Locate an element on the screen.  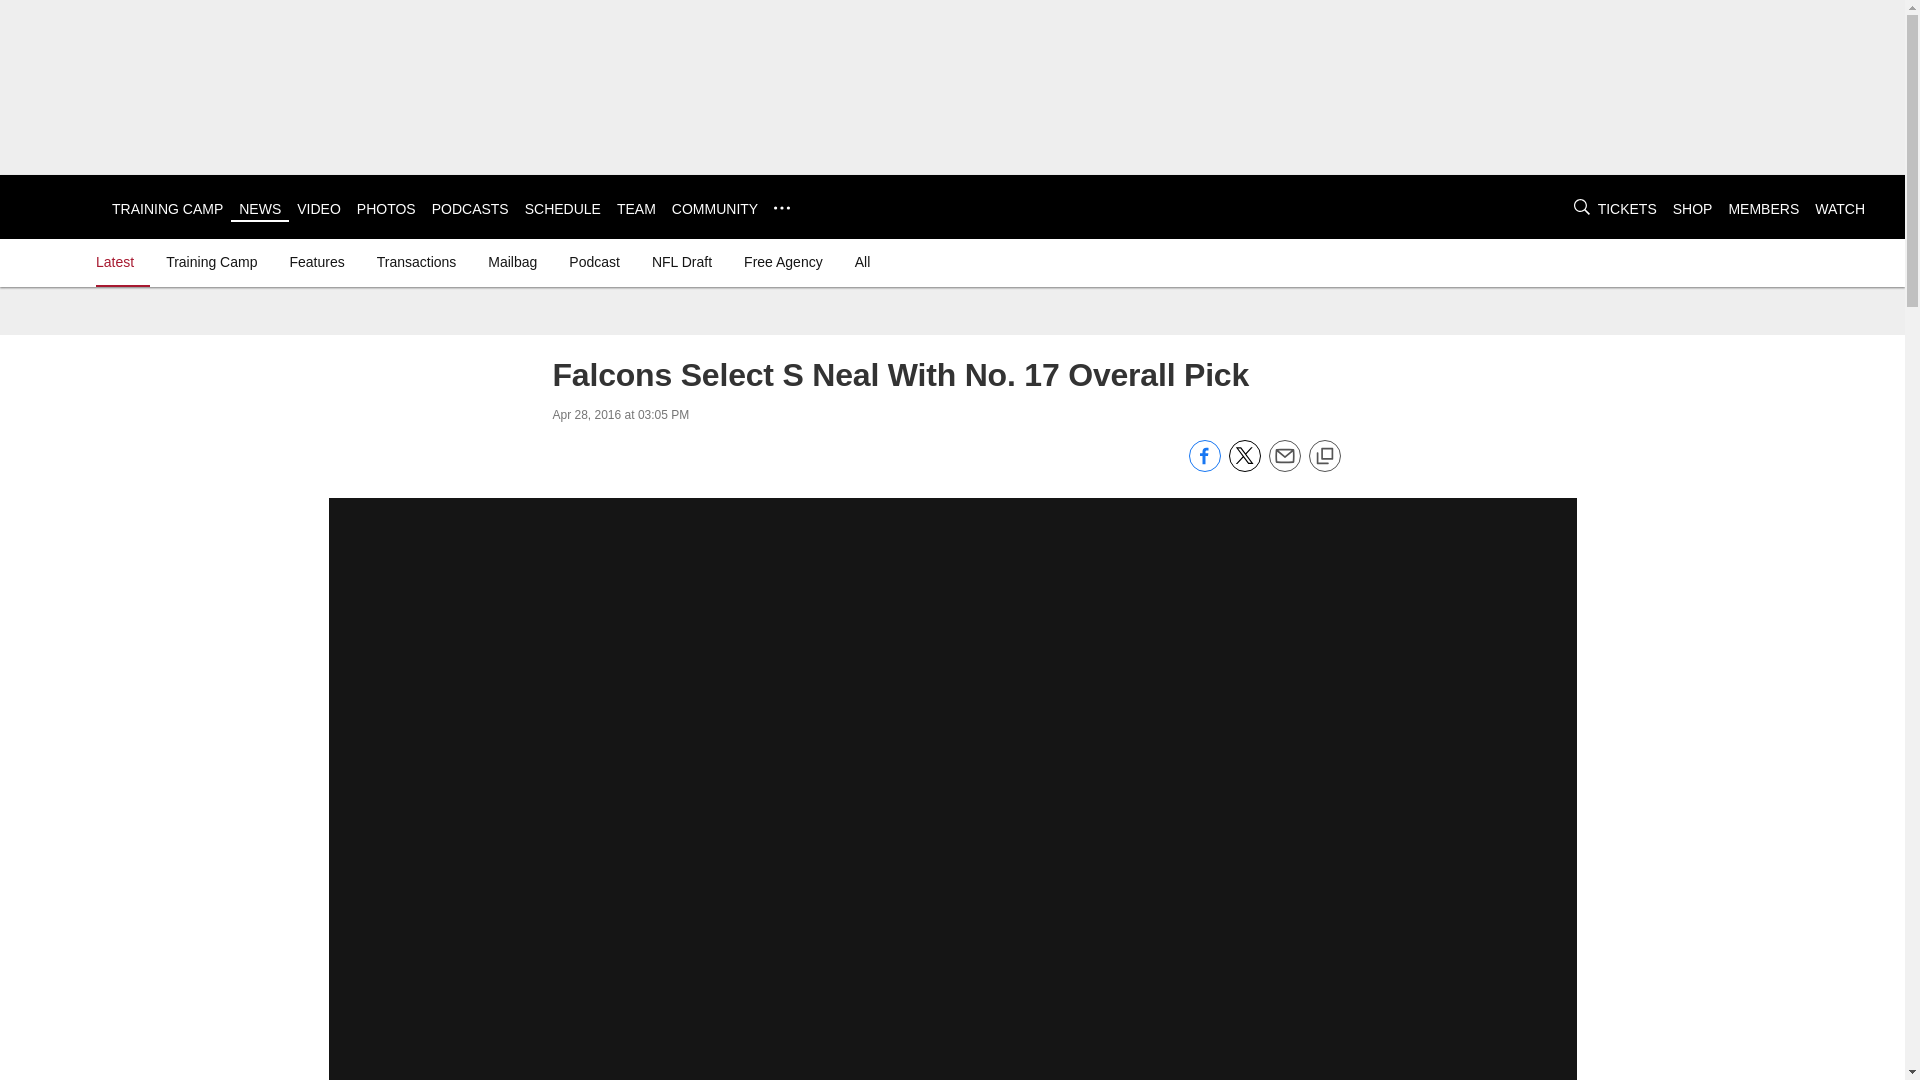
Features is located at coordinates (316, 262).